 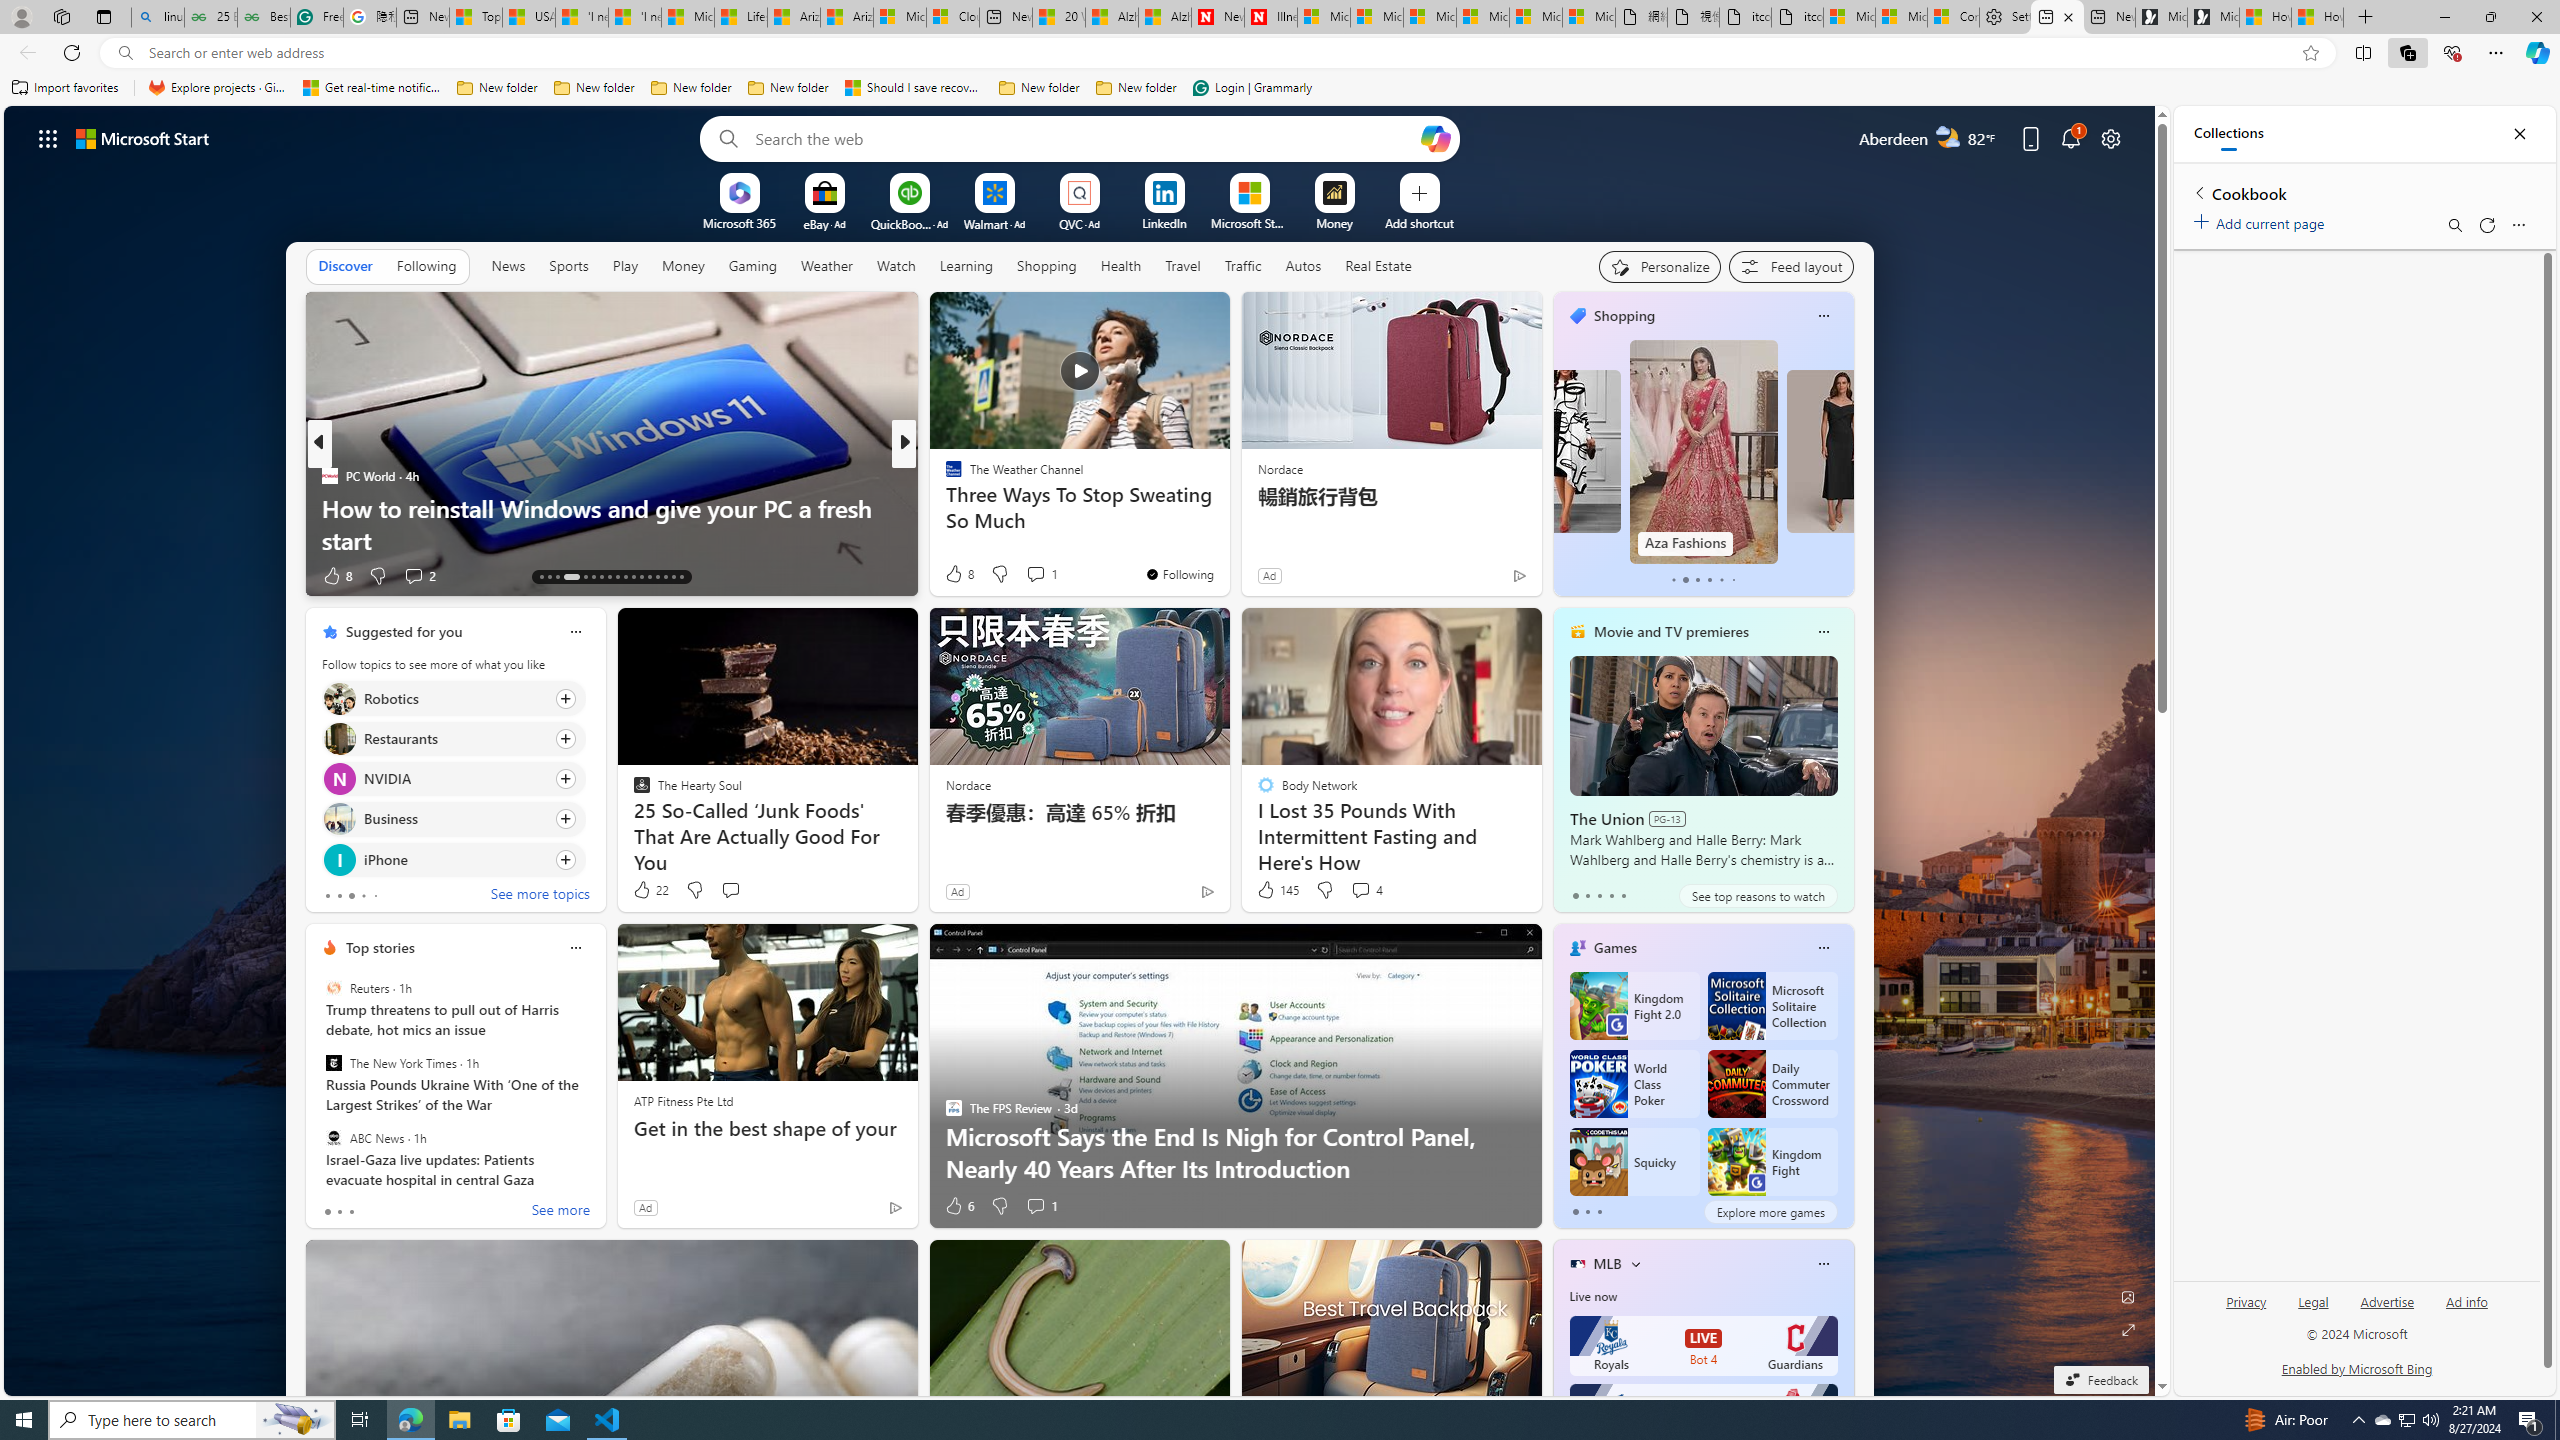 I want to click on Sports, so click(x=569, y=266).